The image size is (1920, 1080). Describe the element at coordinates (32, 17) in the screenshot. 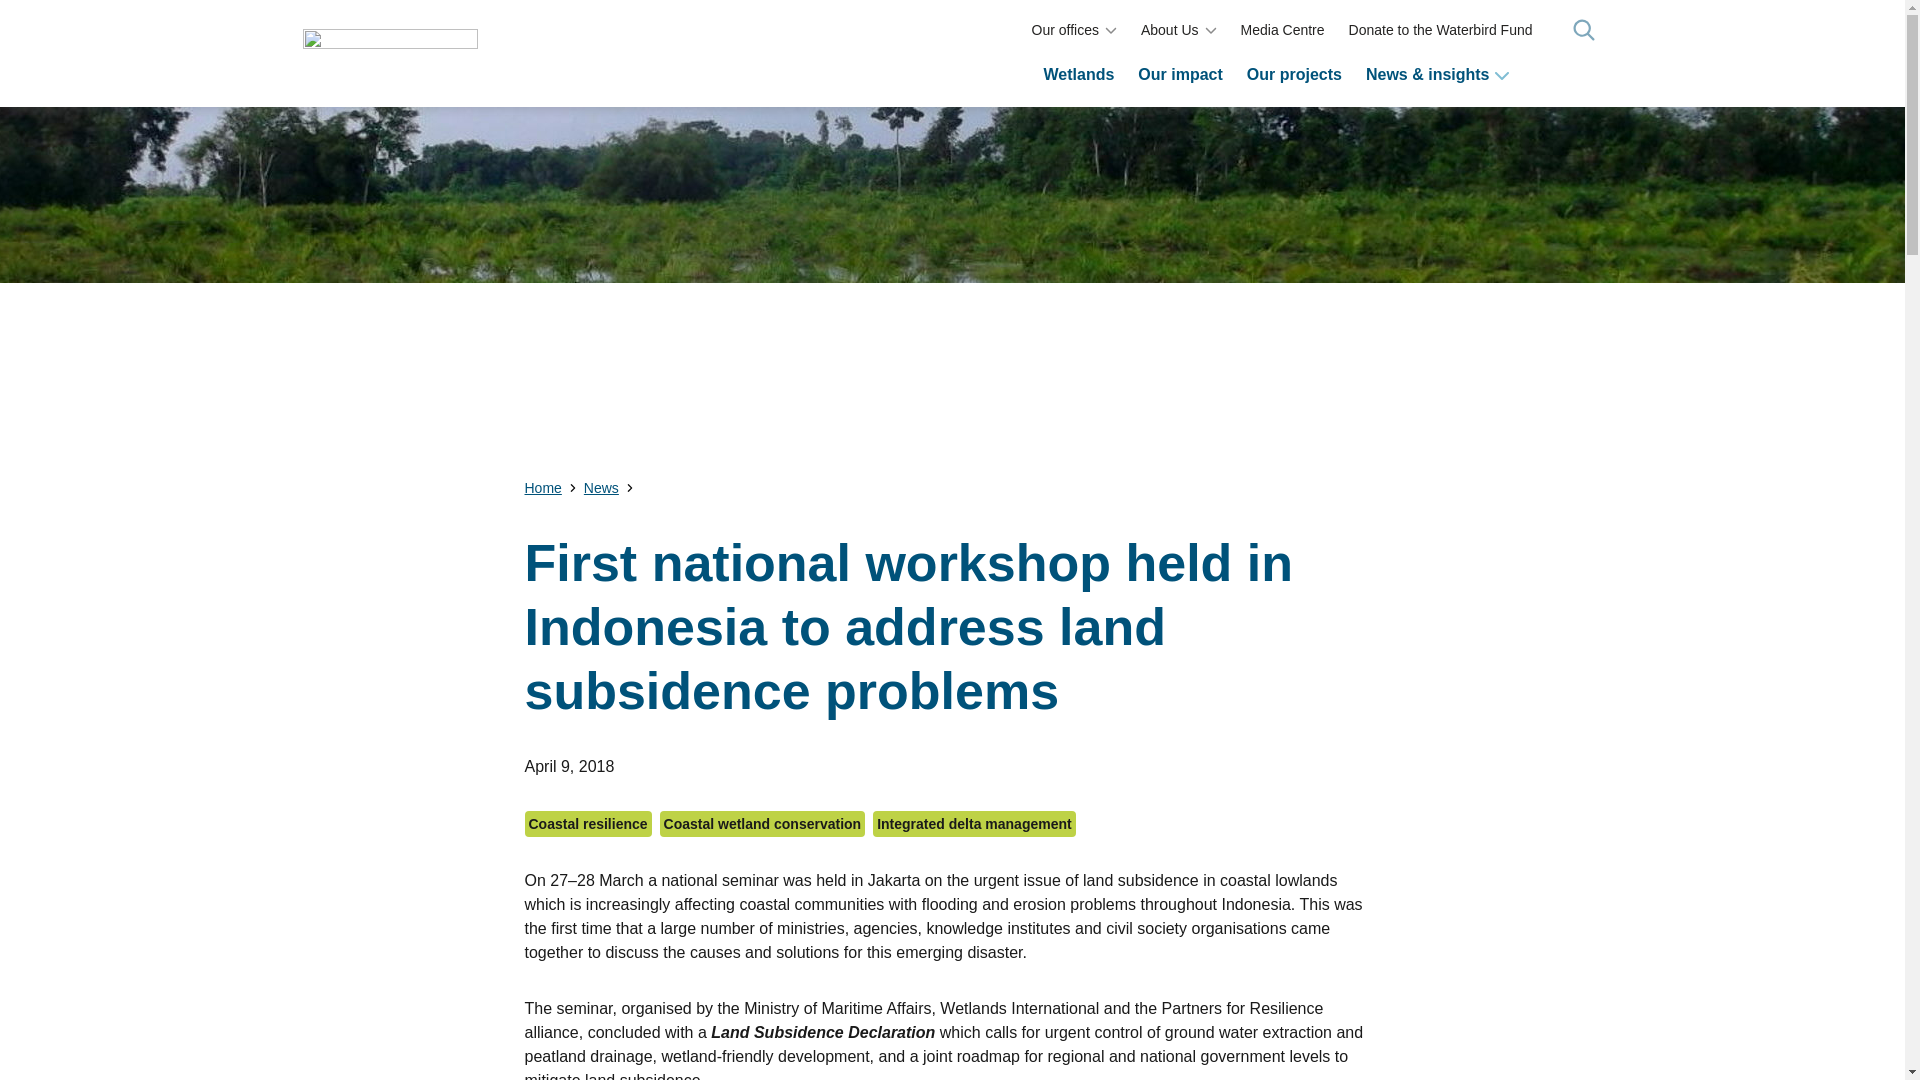

I see `Straight to content` at that location.